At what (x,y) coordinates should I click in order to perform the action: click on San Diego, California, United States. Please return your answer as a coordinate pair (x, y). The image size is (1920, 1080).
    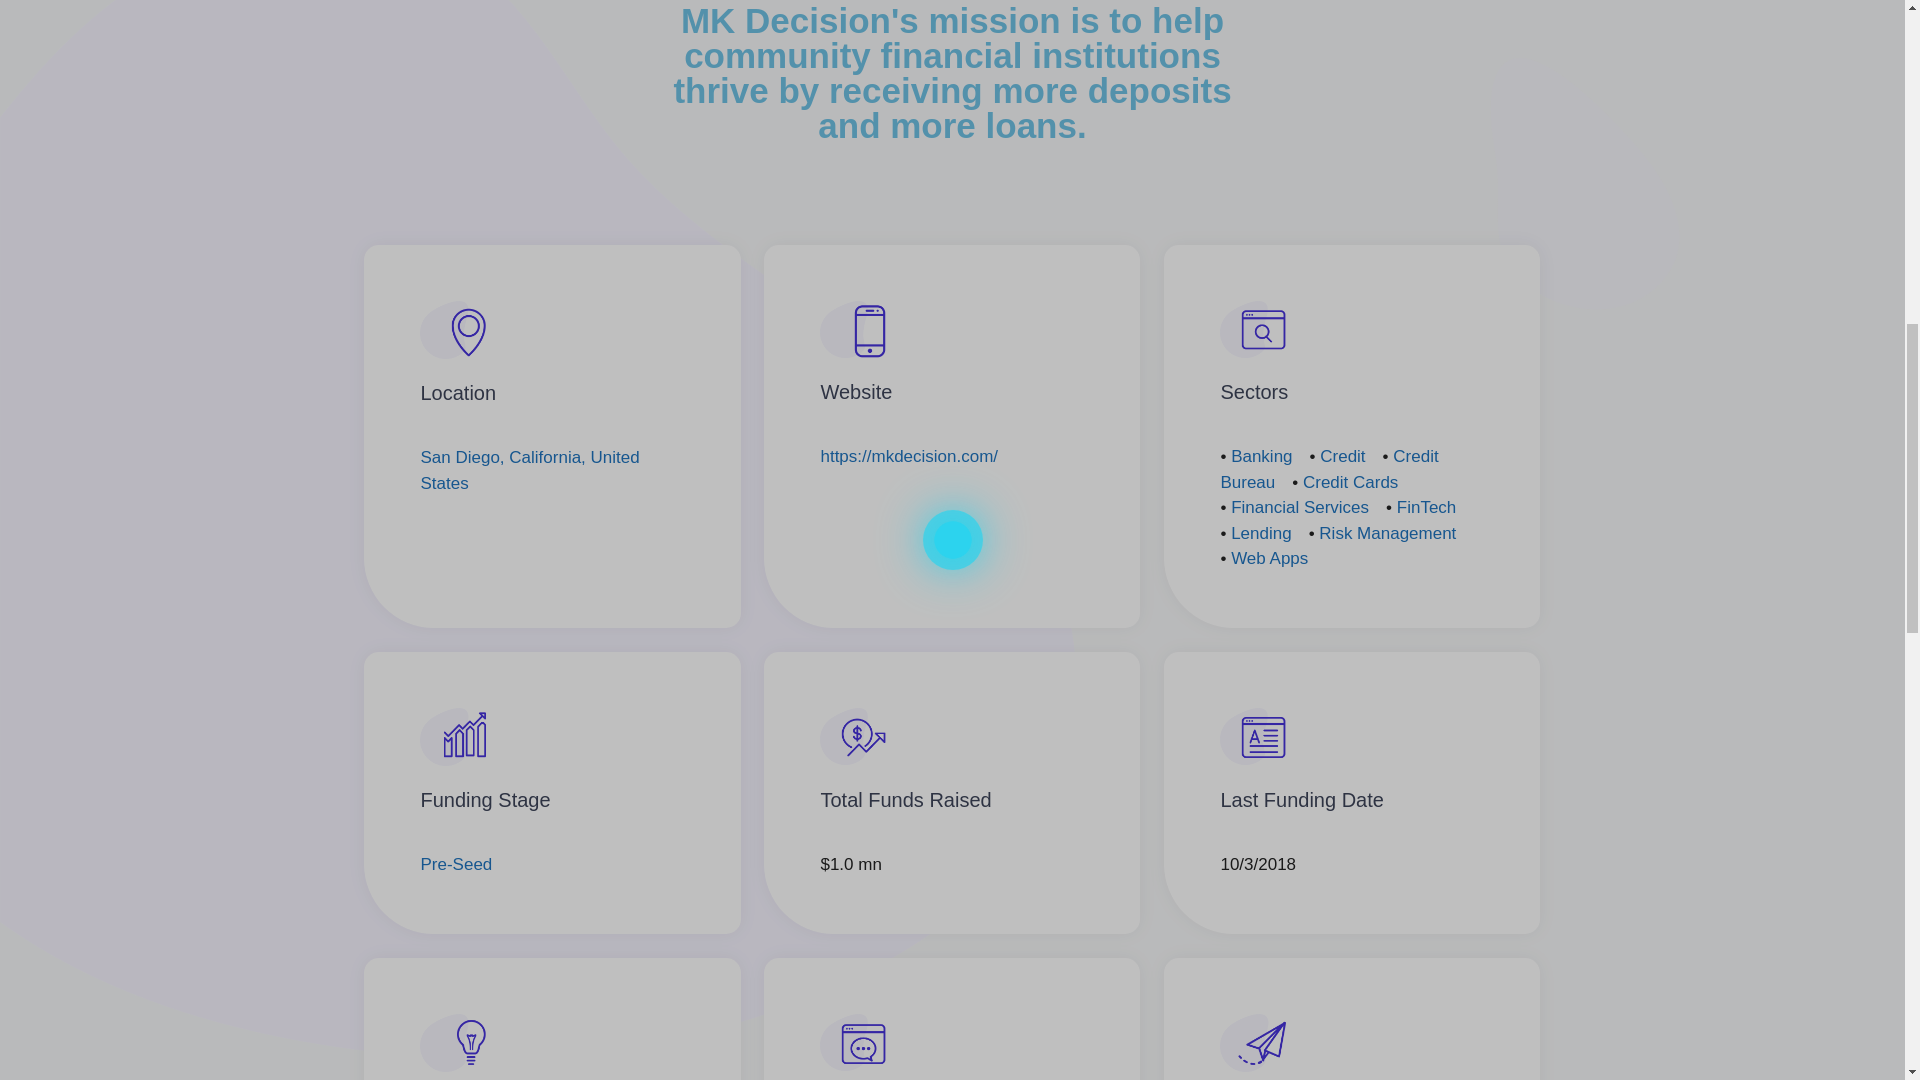
    Looking at the image, I should click on (530, 470).